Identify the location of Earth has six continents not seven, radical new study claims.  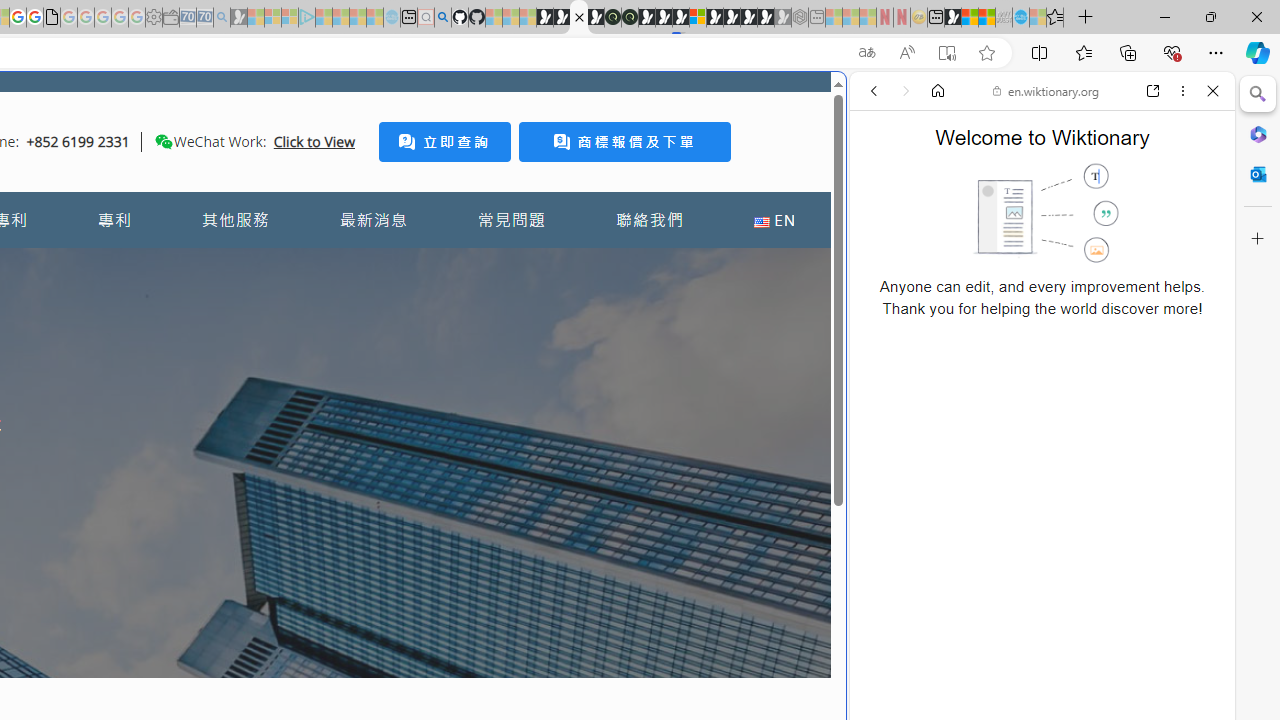
(986, 18).